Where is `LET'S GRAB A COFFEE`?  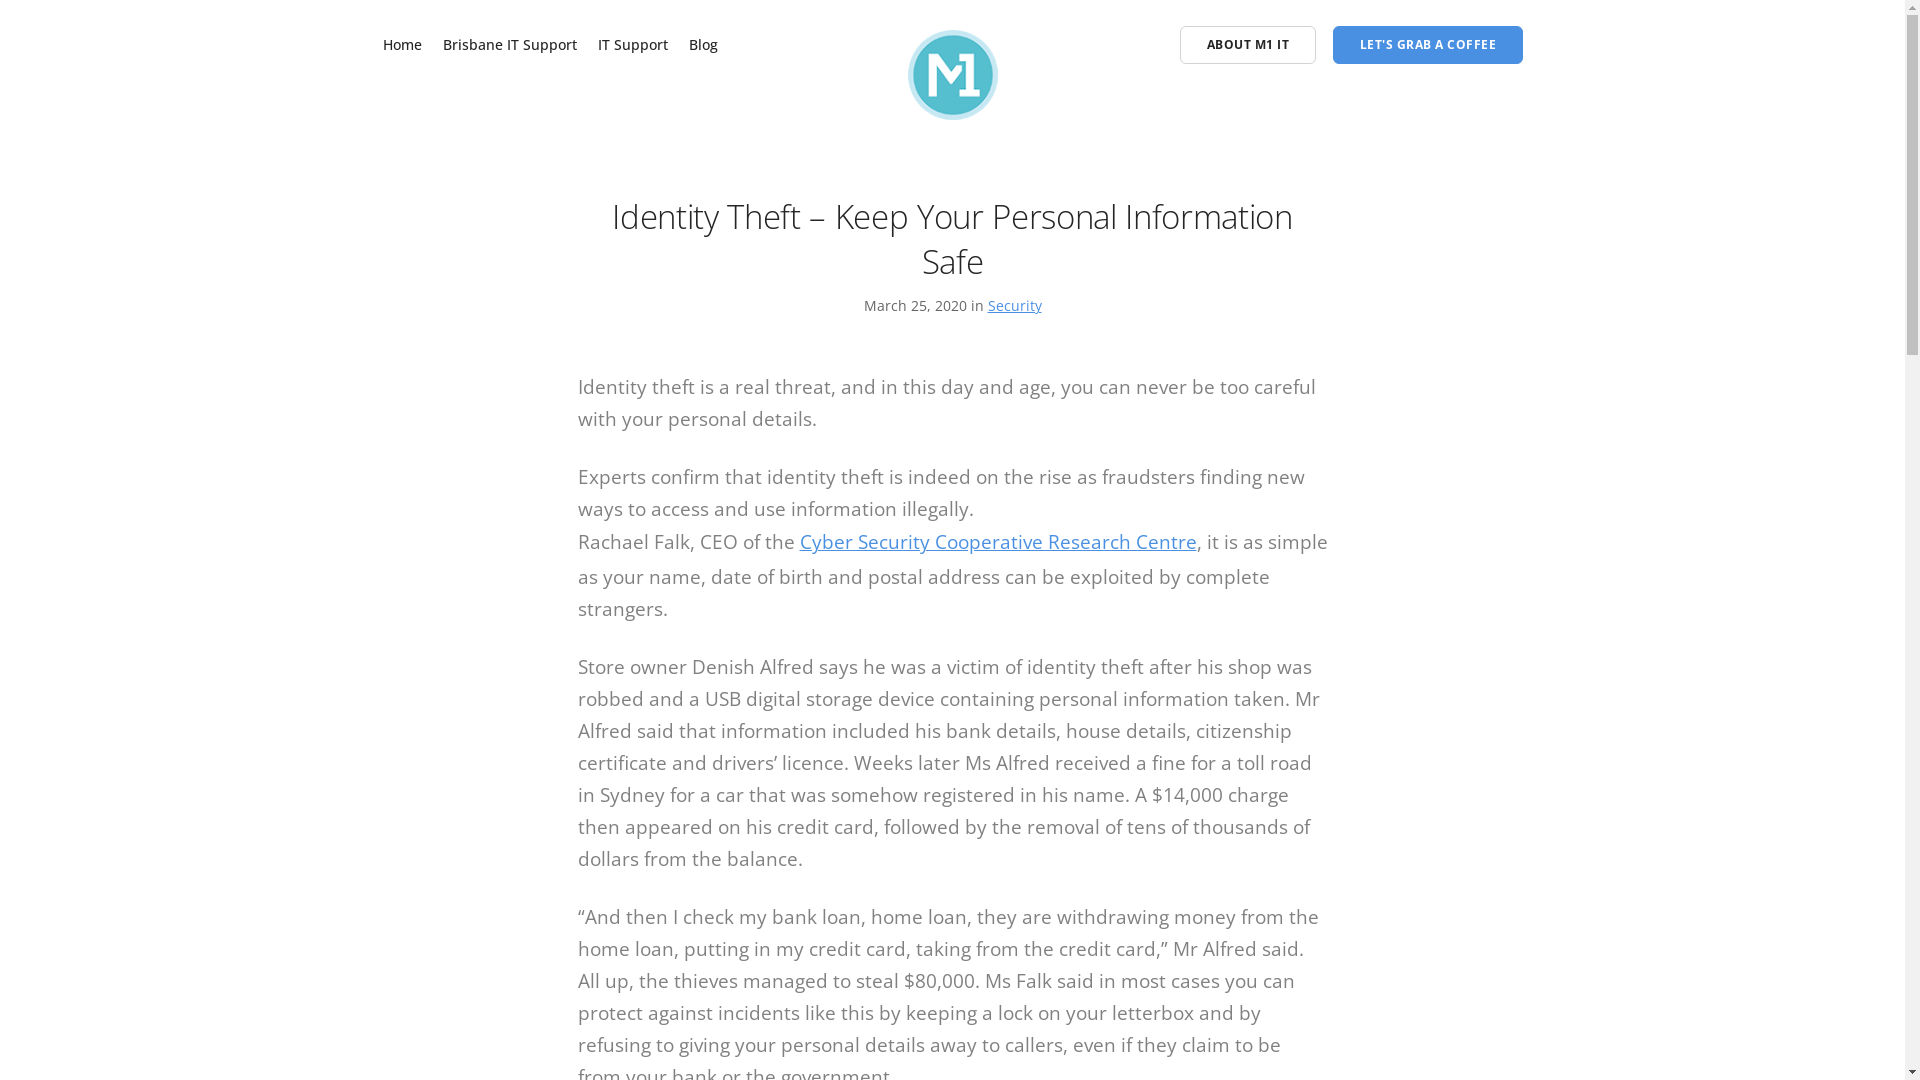 LET'S GRAB A COFFEE is located at coordinates (1427, 45).